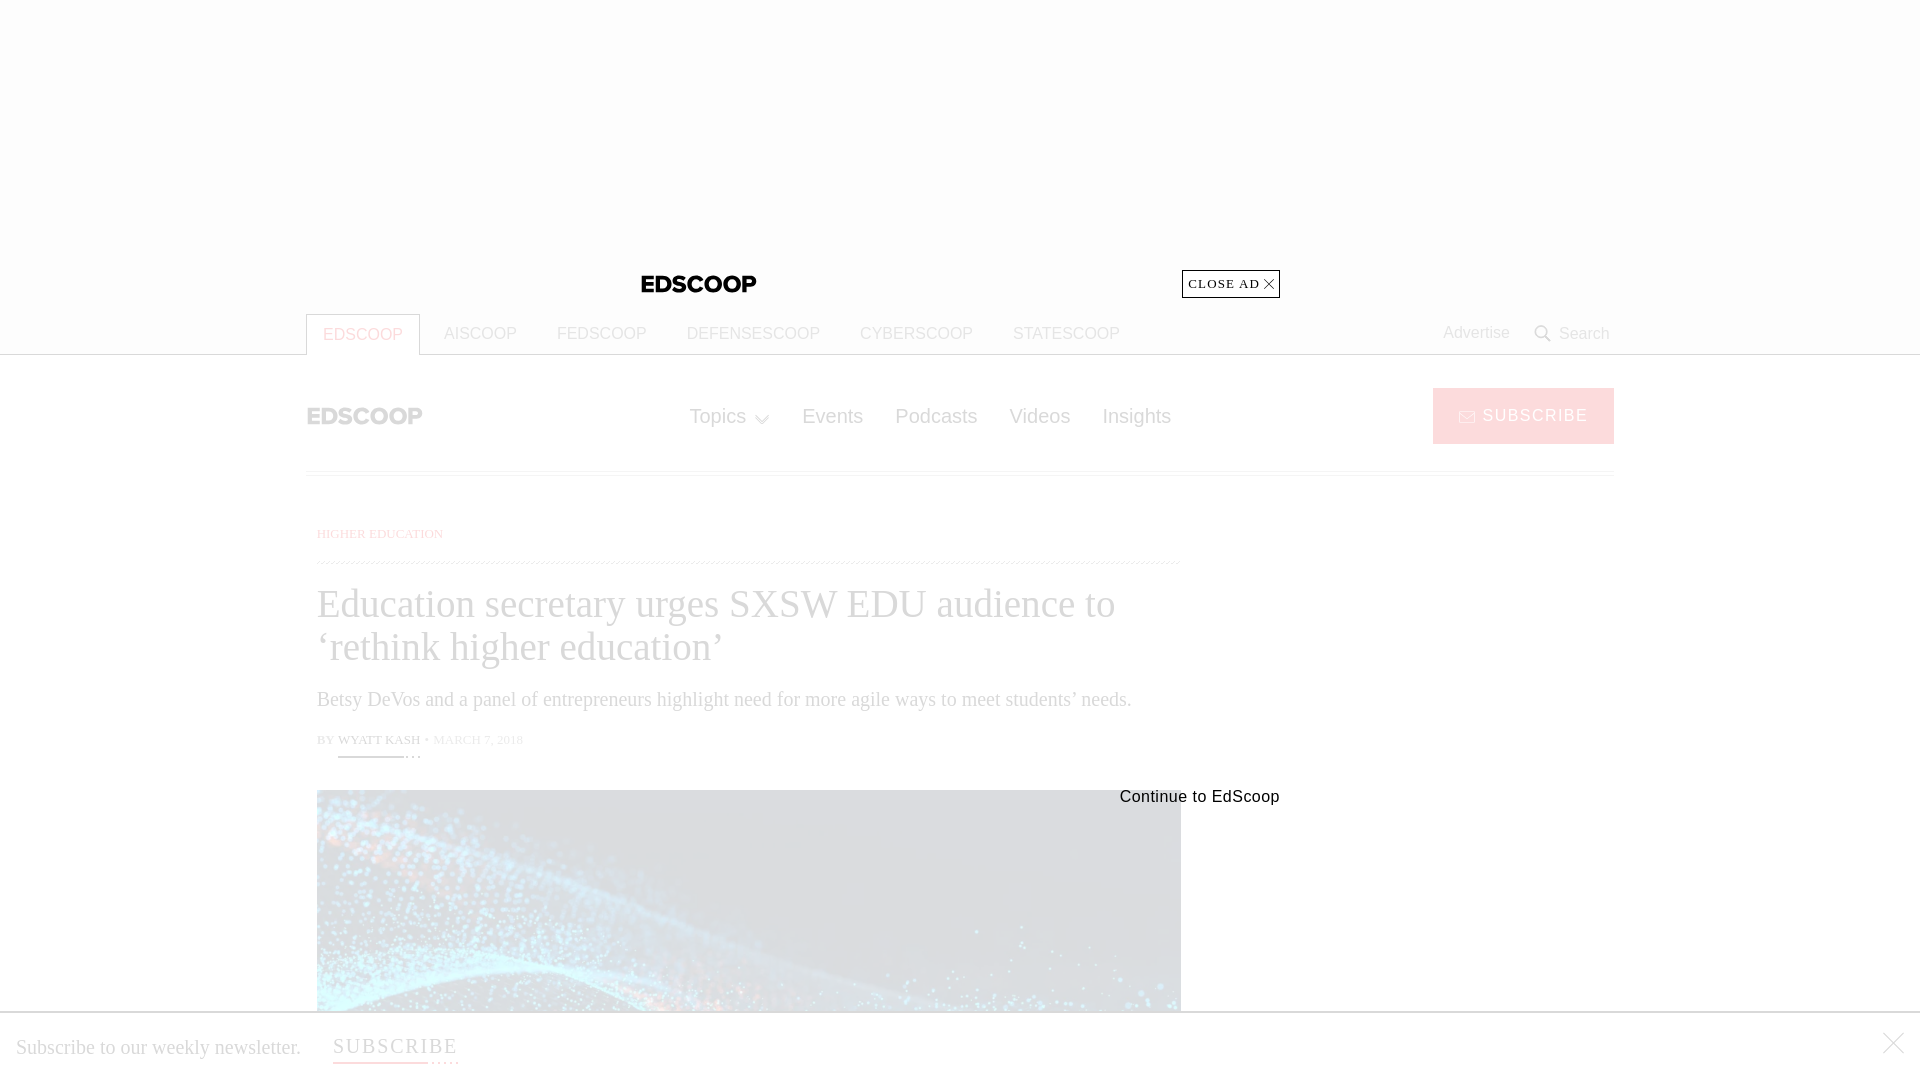 This screenshot has height=1080, width=1920. I want to click on EDSCOOP, so click(362, 334).